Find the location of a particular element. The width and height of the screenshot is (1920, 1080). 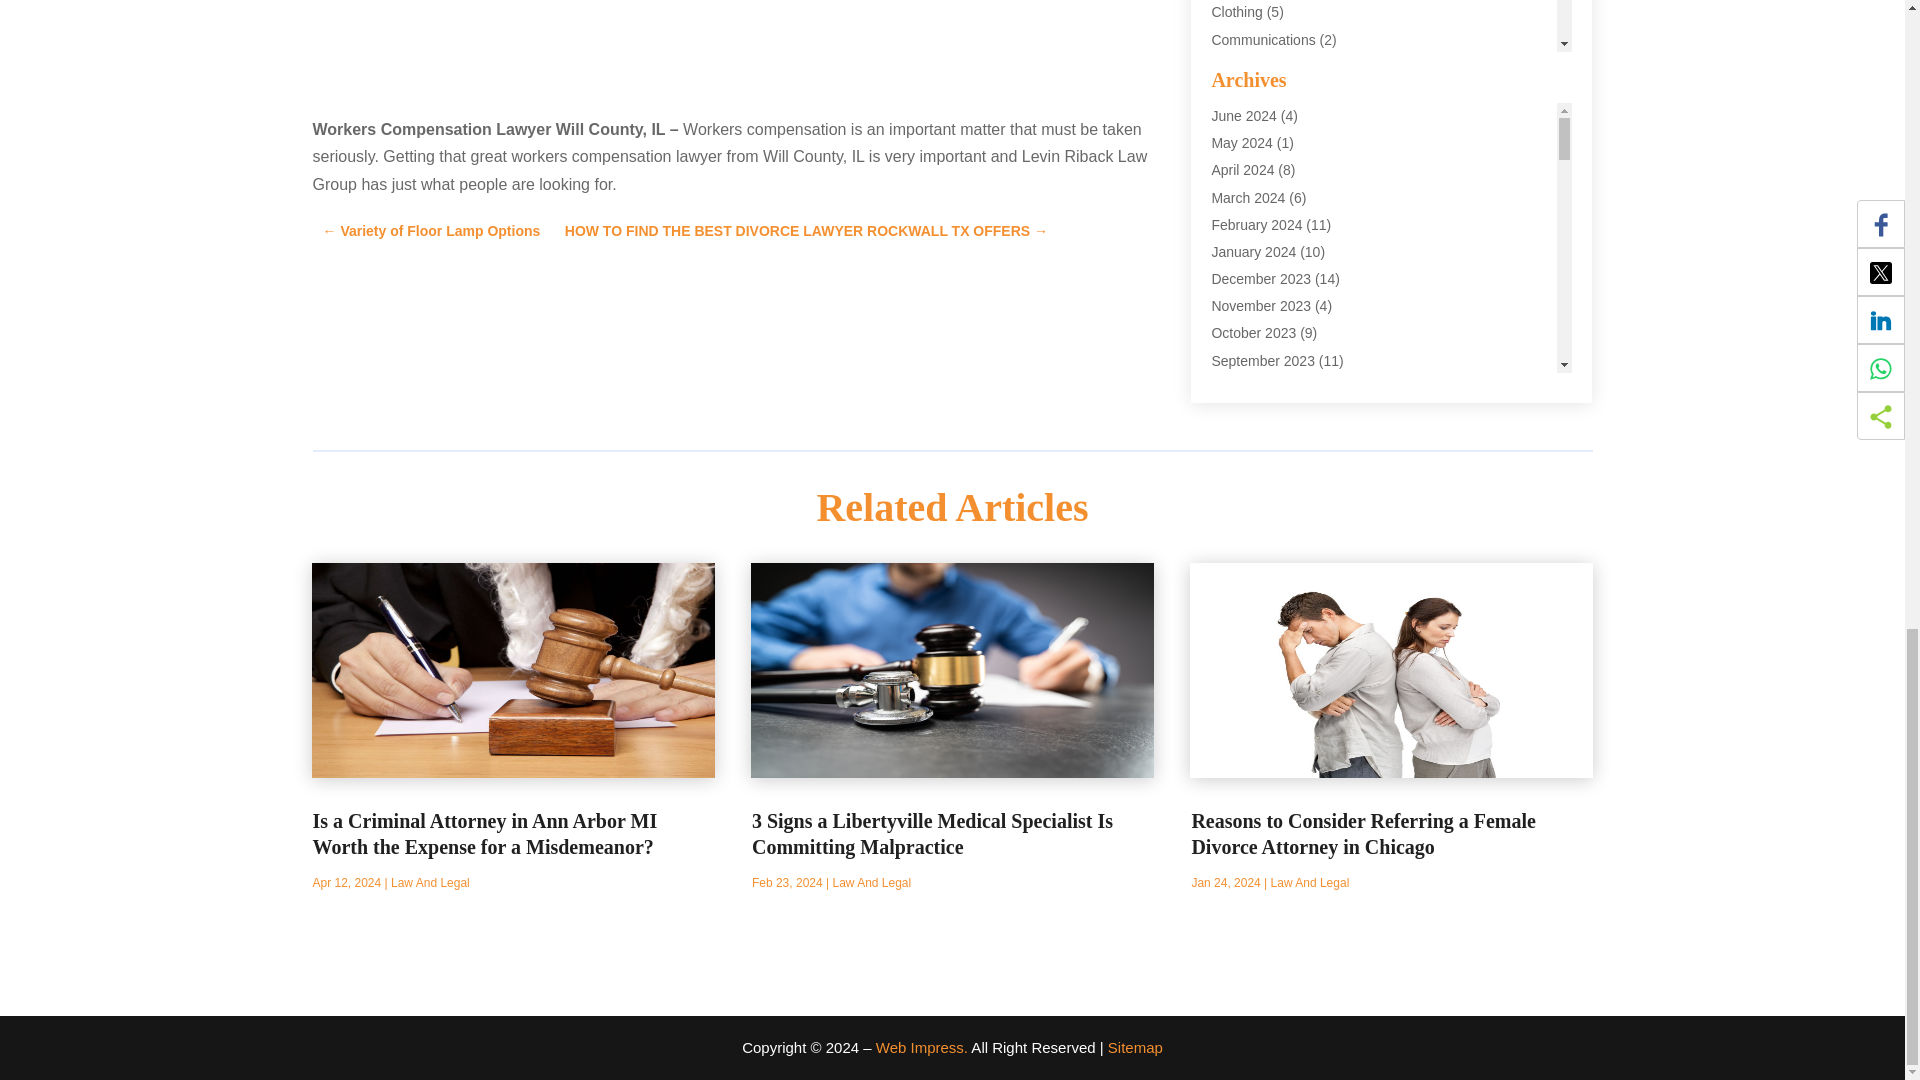

Community is located at coordinates (1246, 66).